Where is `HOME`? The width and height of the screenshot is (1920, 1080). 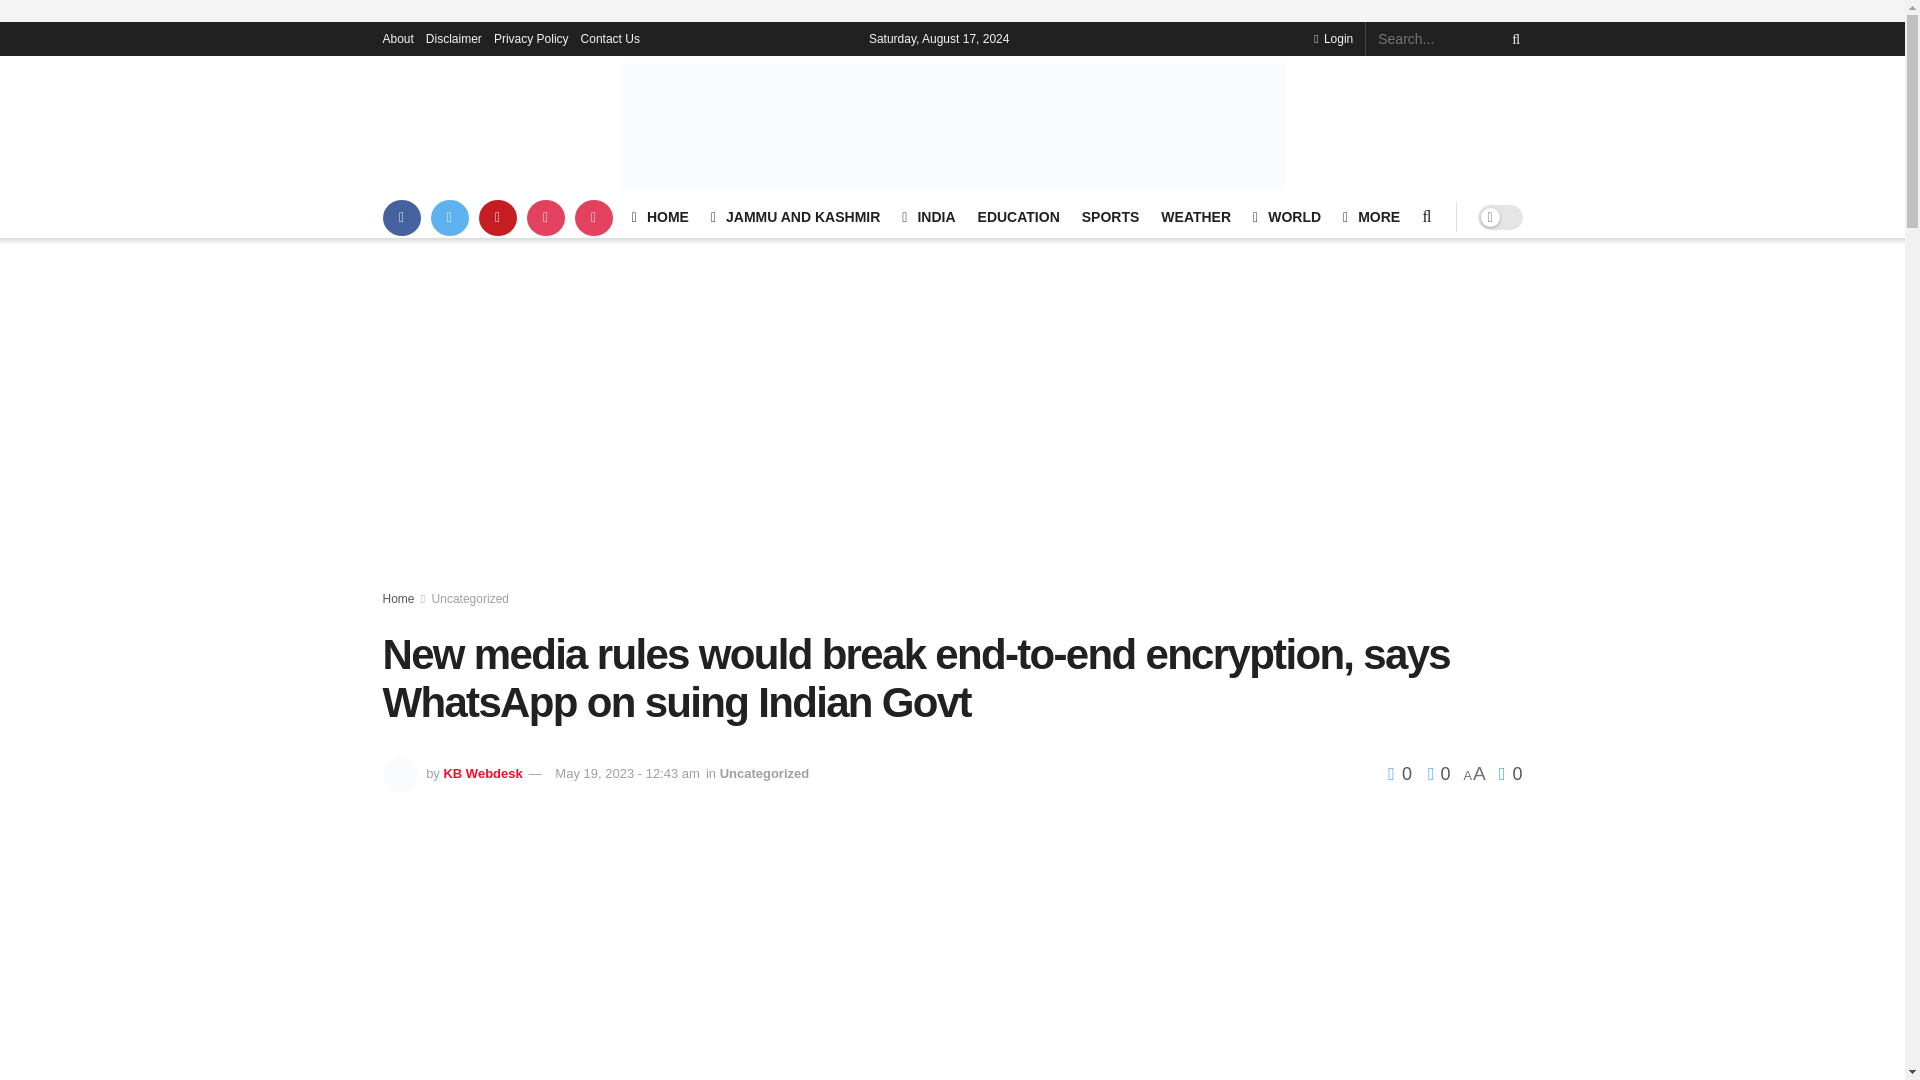 HOME is located at coordinates (660, 217).